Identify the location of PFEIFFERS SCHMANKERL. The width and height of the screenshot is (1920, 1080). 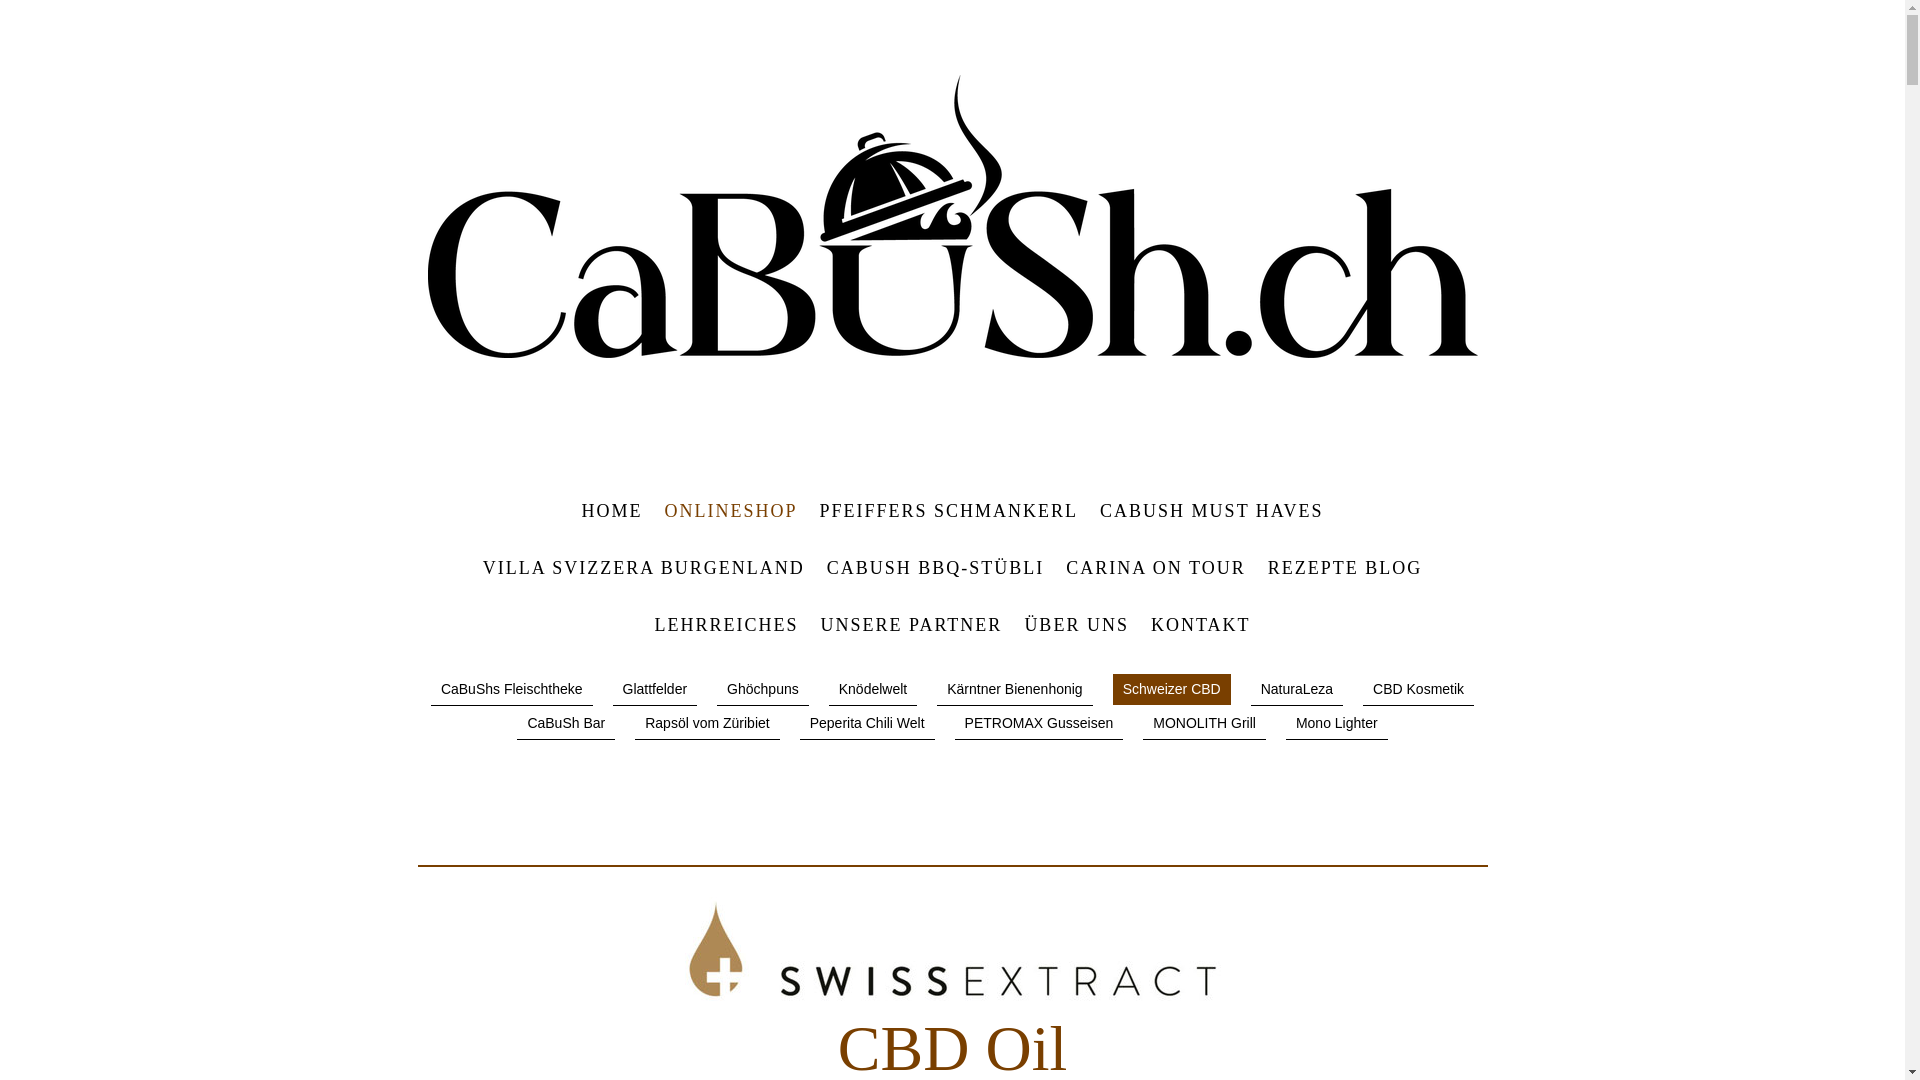
(950, 512).